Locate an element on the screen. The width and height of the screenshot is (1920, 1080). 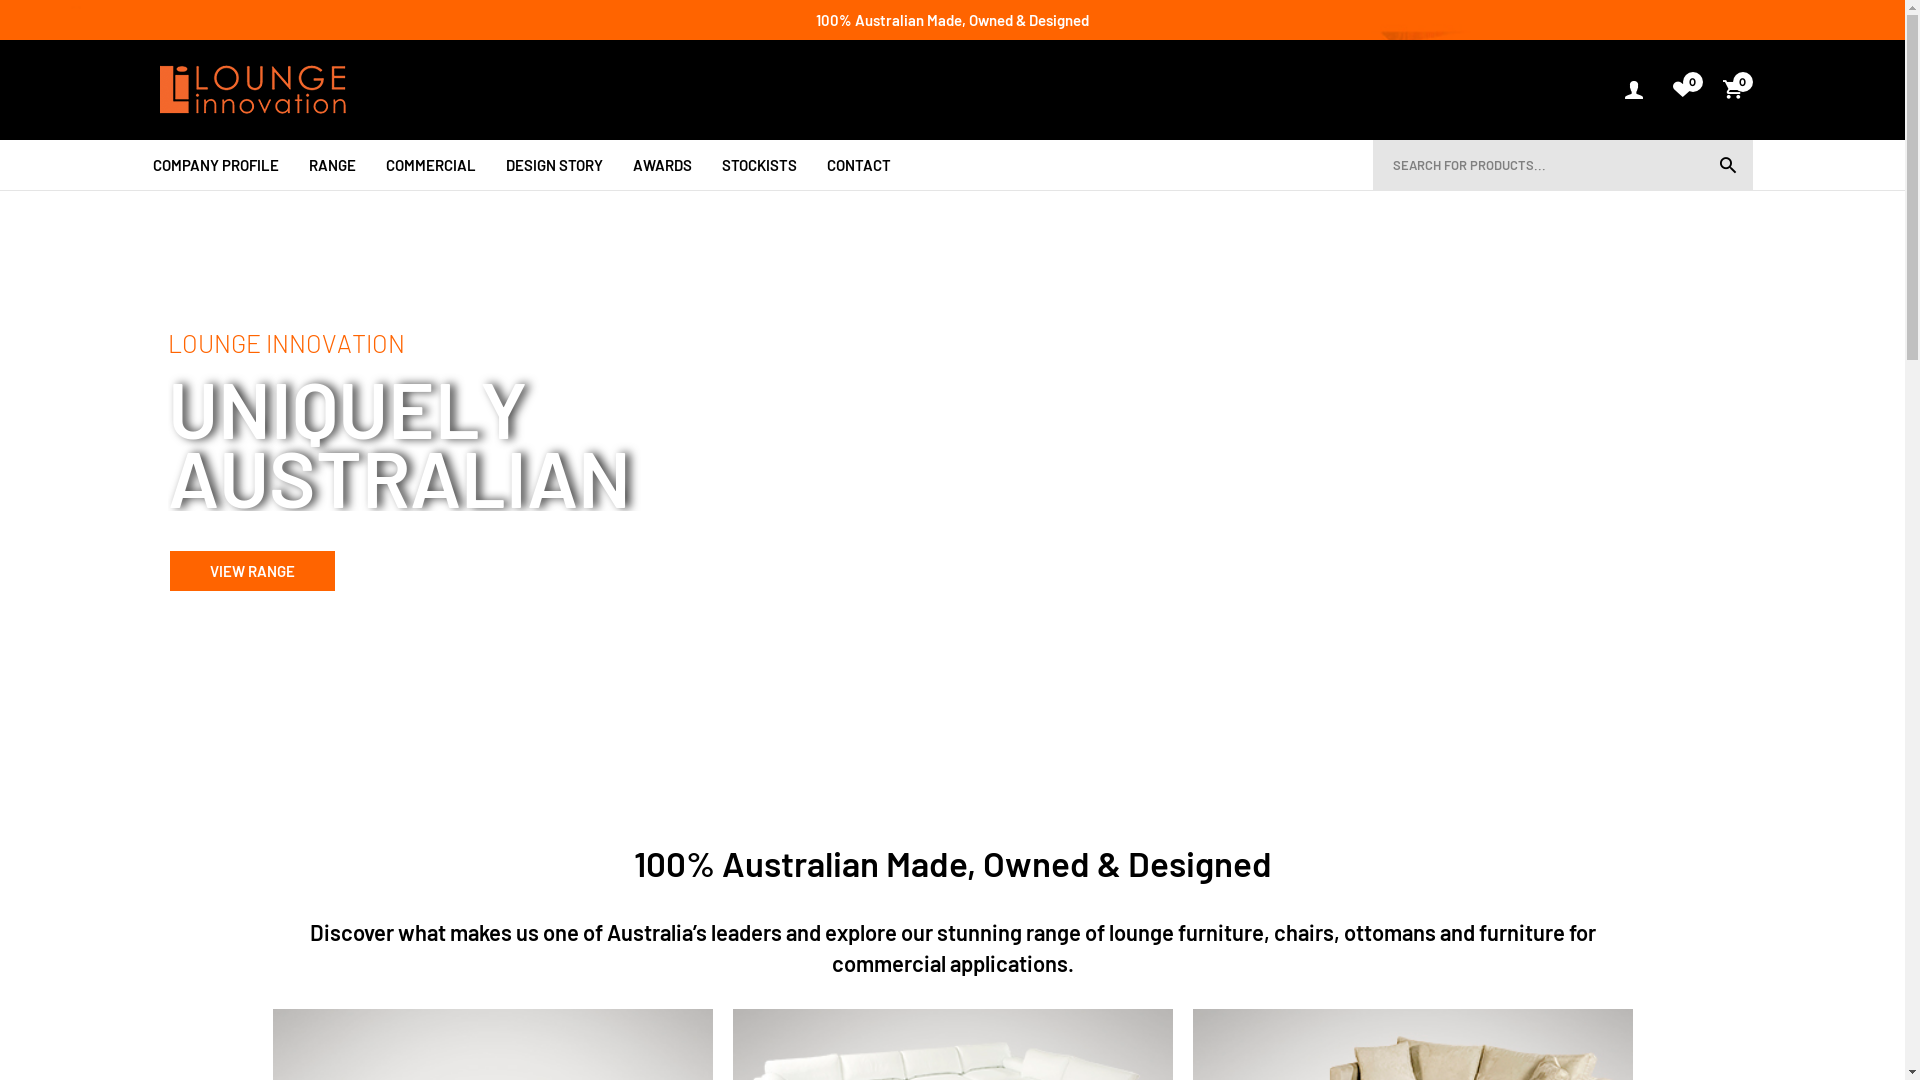
COMMERCIAL is located at coordinates (431, 165).